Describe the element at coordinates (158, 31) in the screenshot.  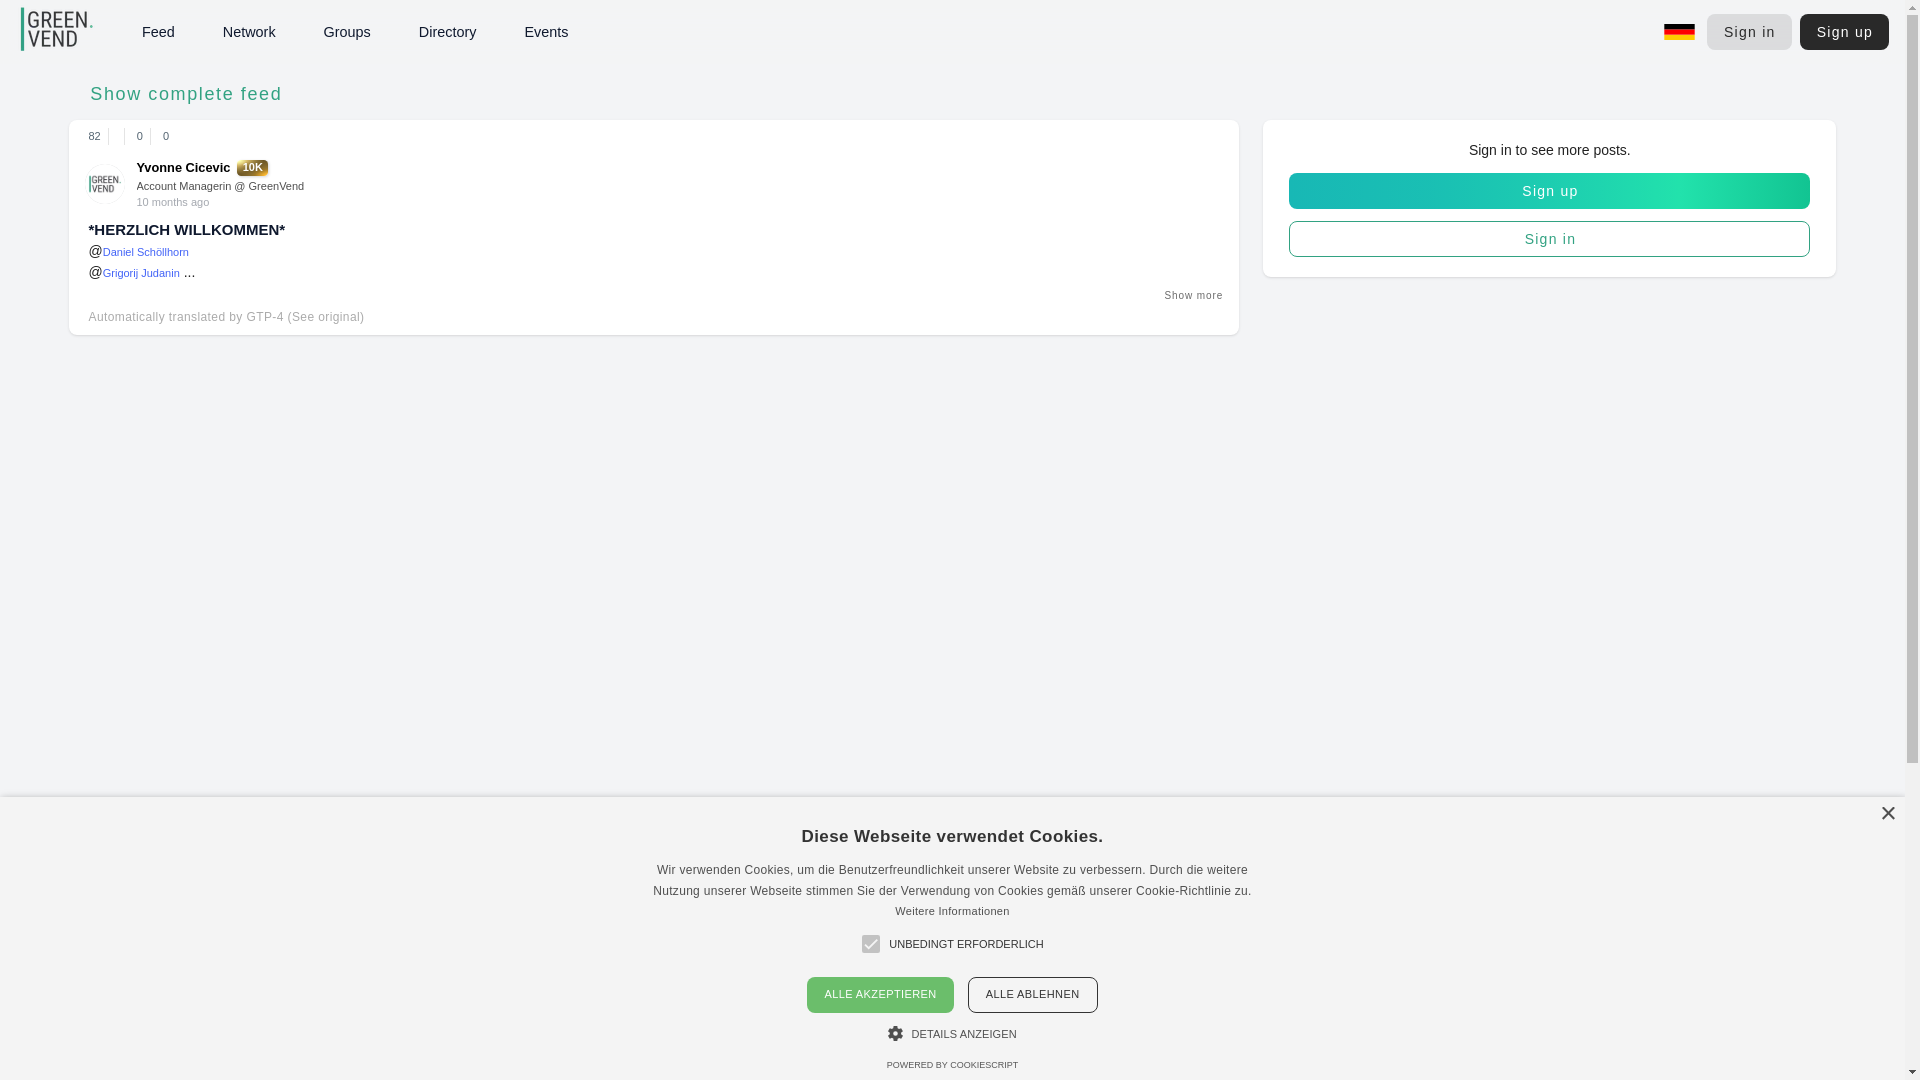
I see `Feed` at that location.